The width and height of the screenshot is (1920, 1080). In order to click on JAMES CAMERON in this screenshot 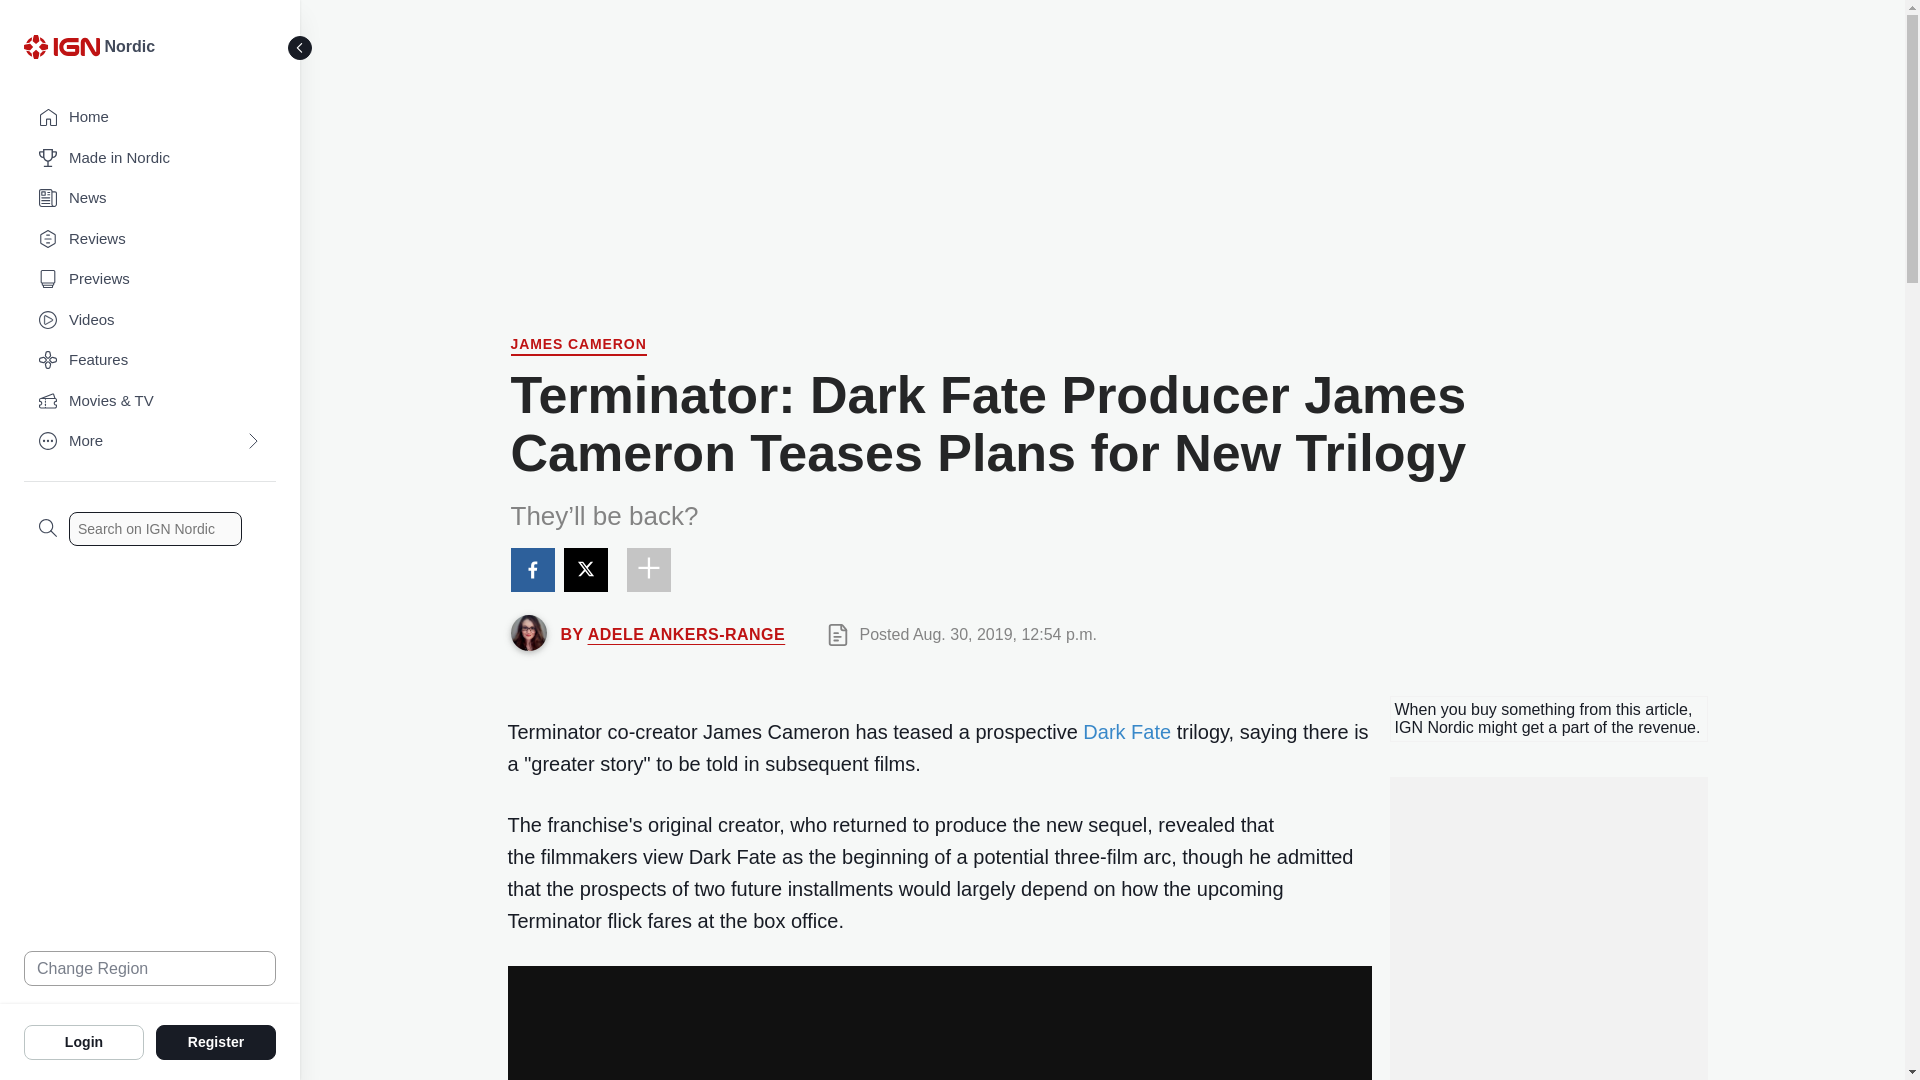, I will do `click(578, 346)`.